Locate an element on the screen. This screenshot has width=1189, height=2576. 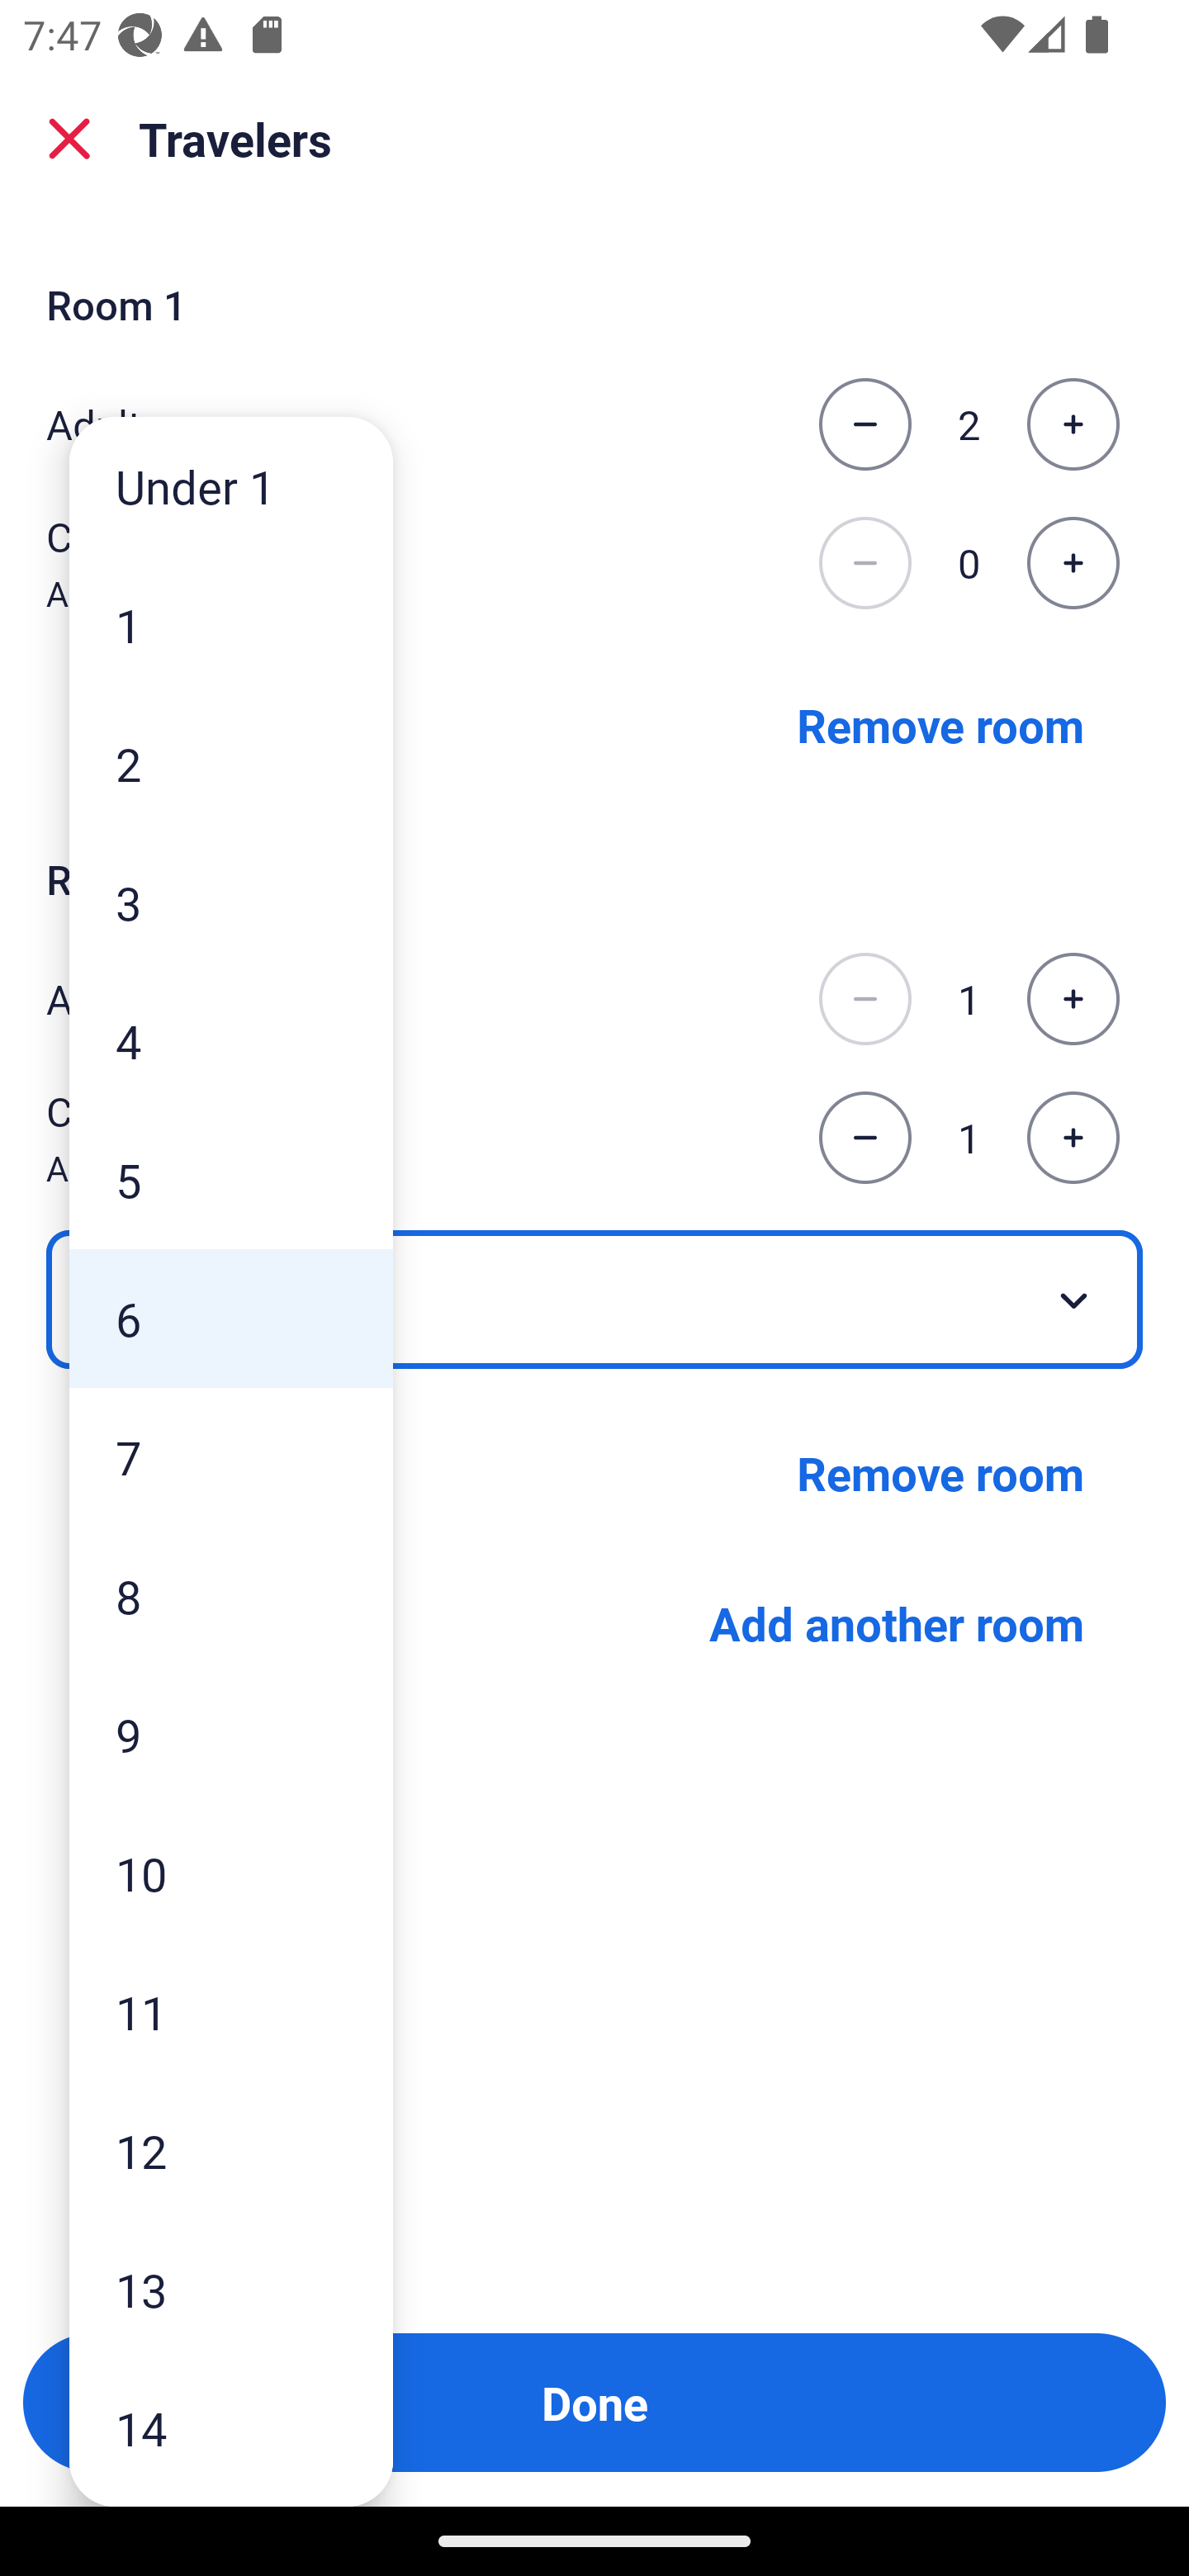
5 is located at coordinates (231, 1179).